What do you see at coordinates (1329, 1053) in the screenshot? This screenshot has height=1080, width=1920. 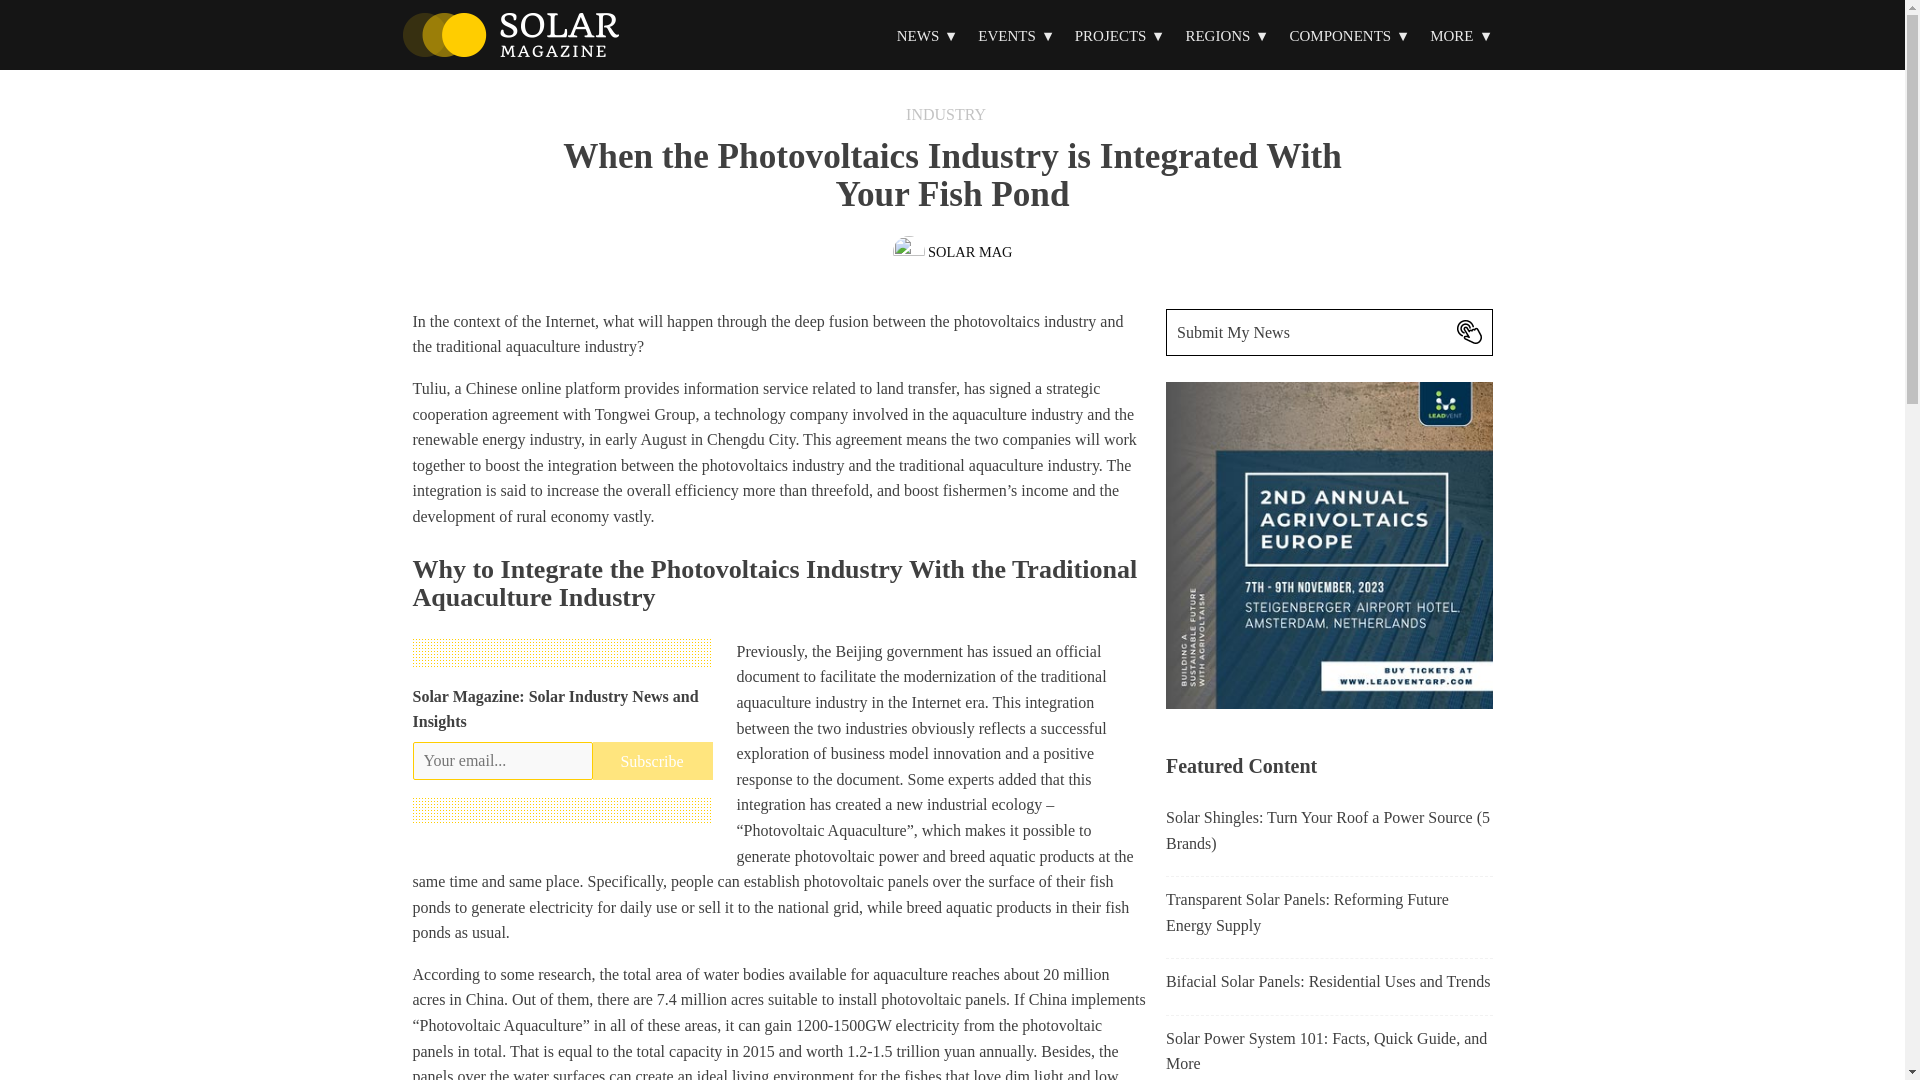 I see `Solar Power System 101: Facts, Quick Guide, and More` at bounding box center [1329, 1053].